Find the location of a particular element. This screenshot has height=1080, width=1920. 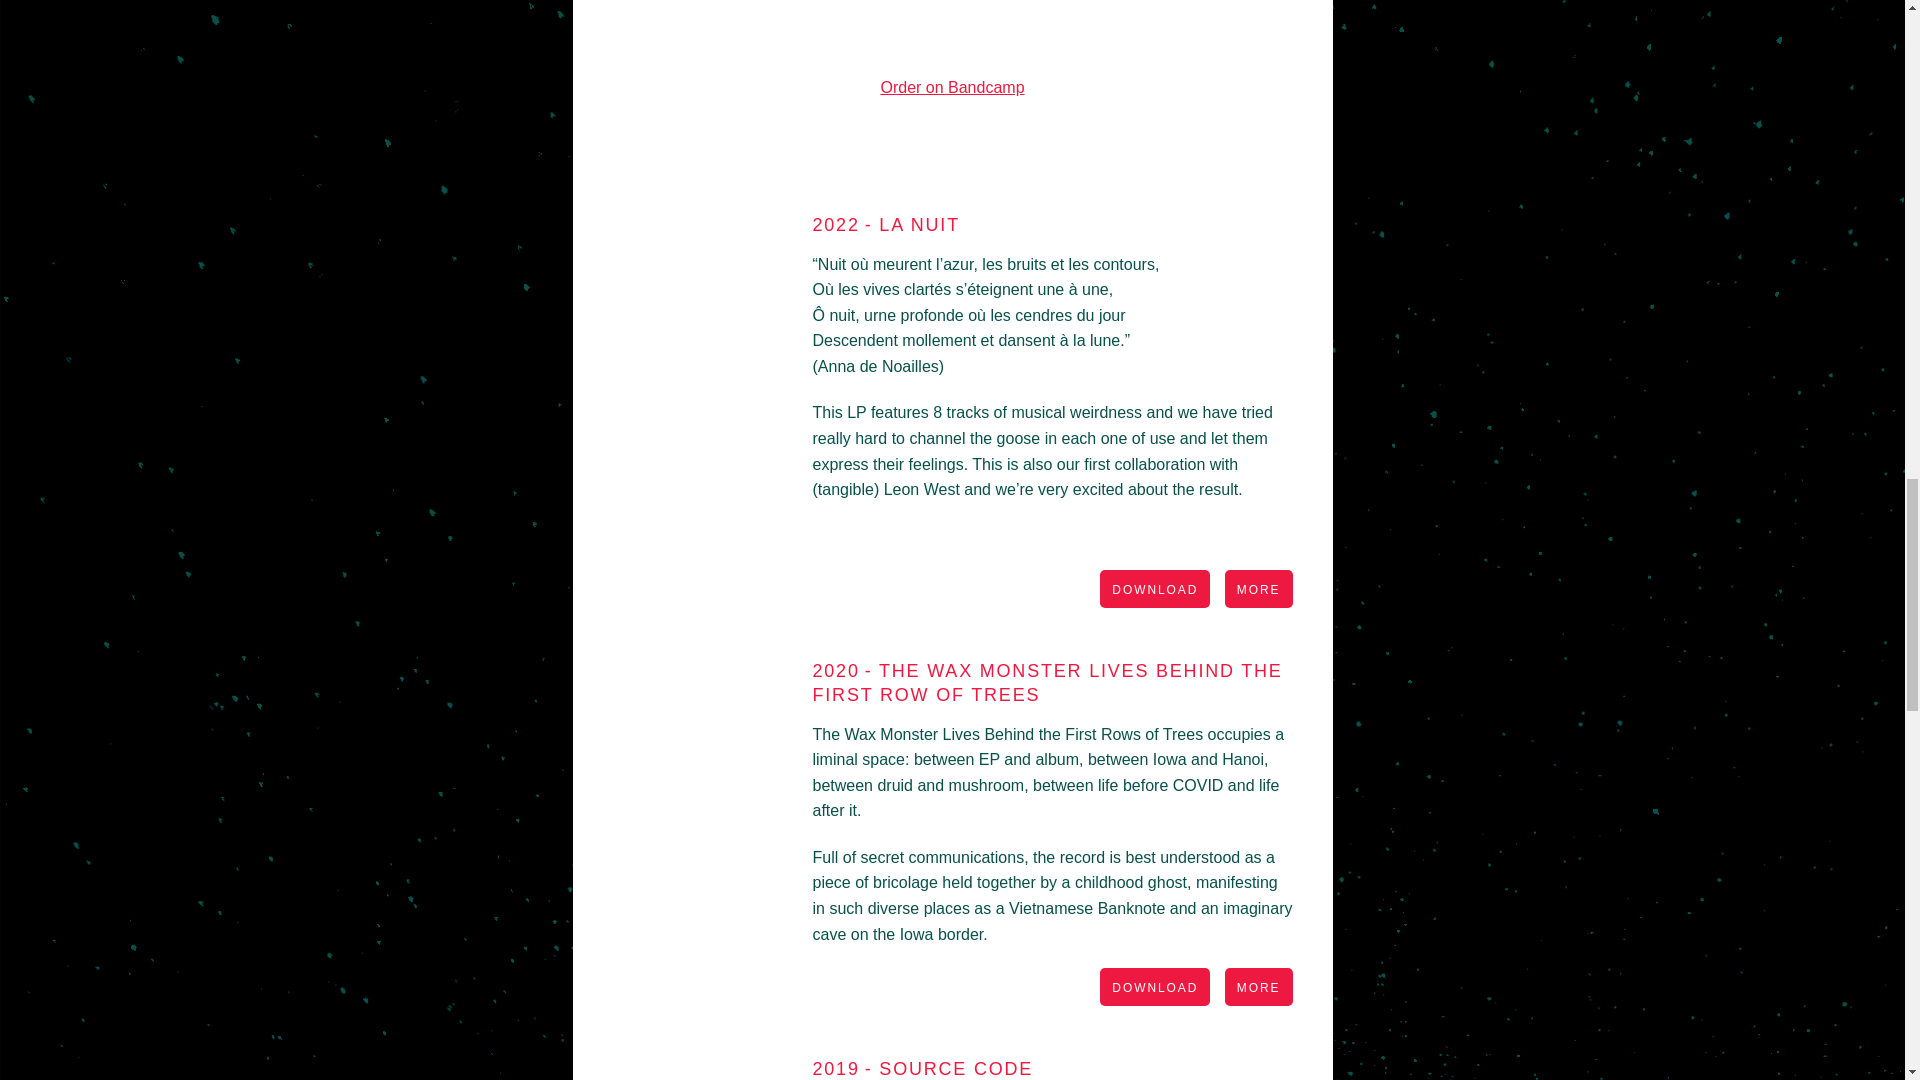

MORE is located at coordinates (1258, 987).